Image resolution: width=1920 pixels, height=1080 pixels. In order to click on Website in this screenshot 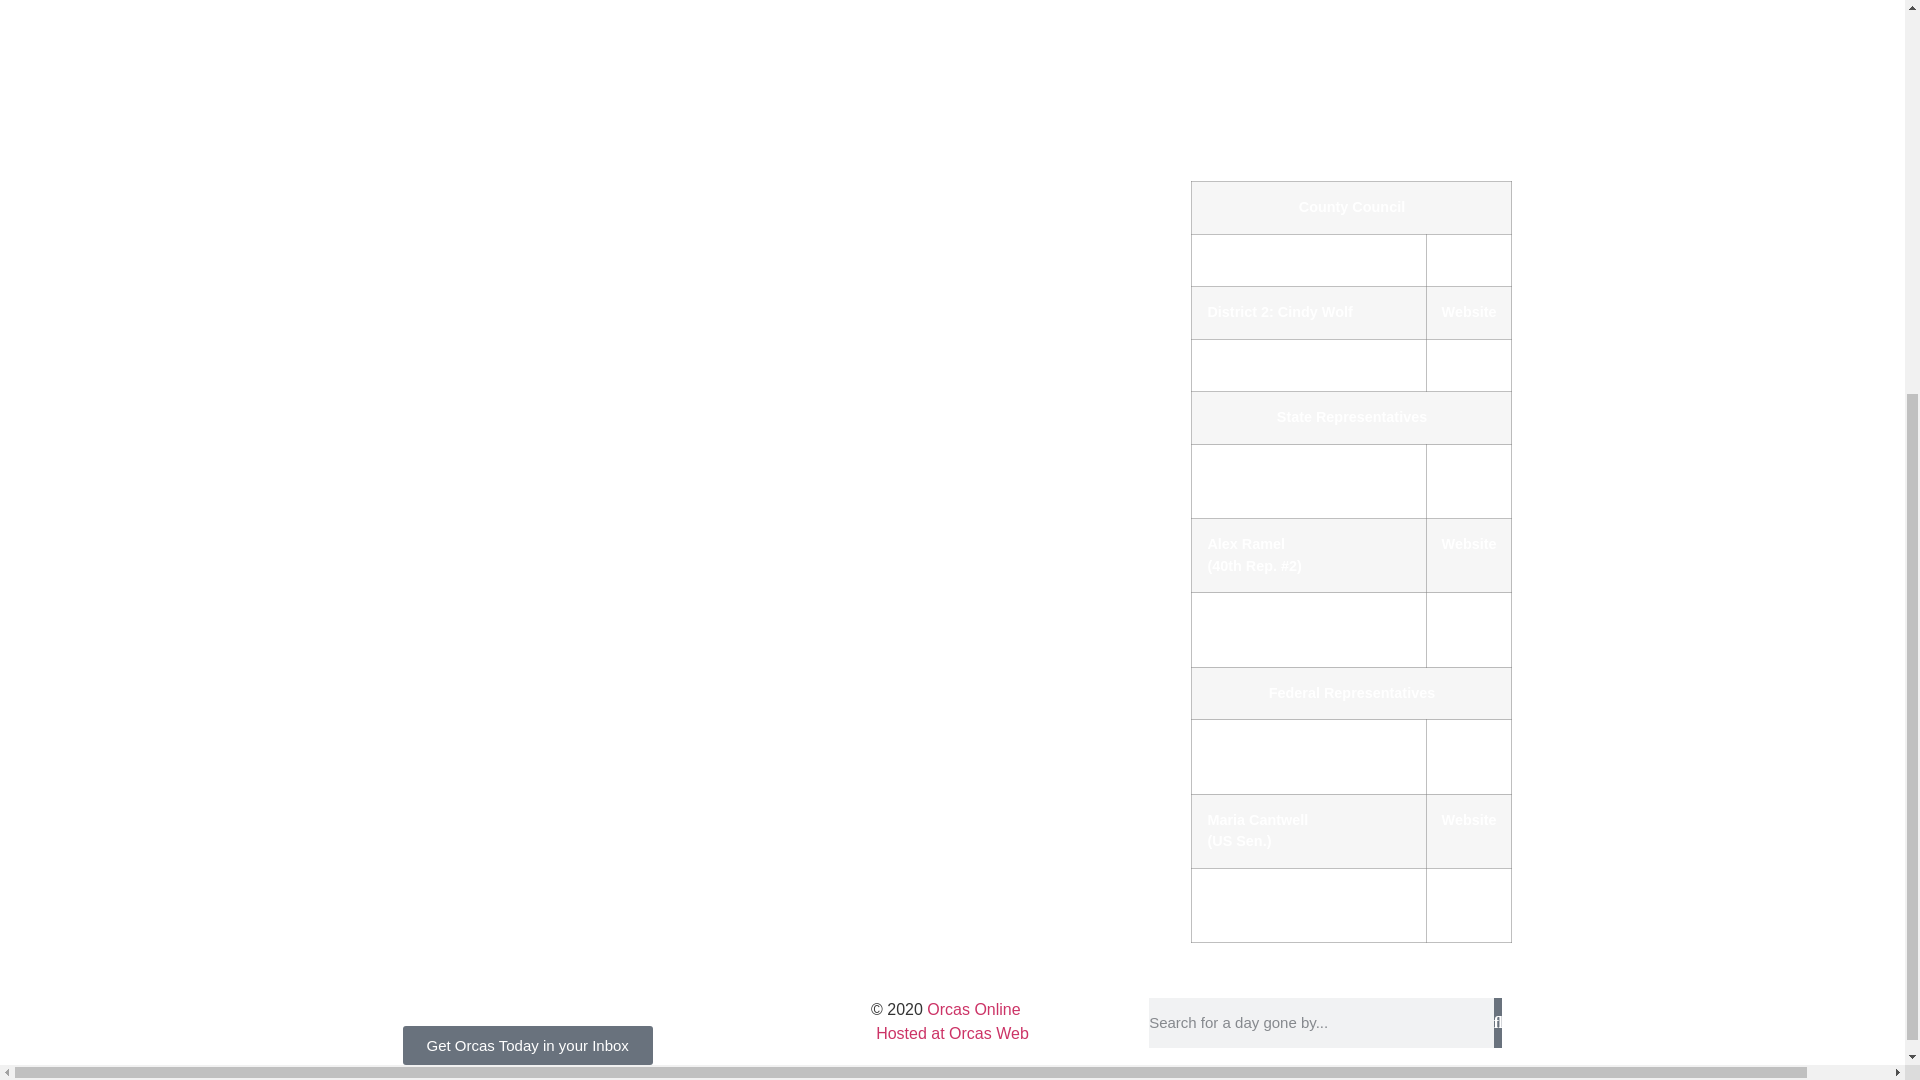, I will do `click(1469, 259)`.